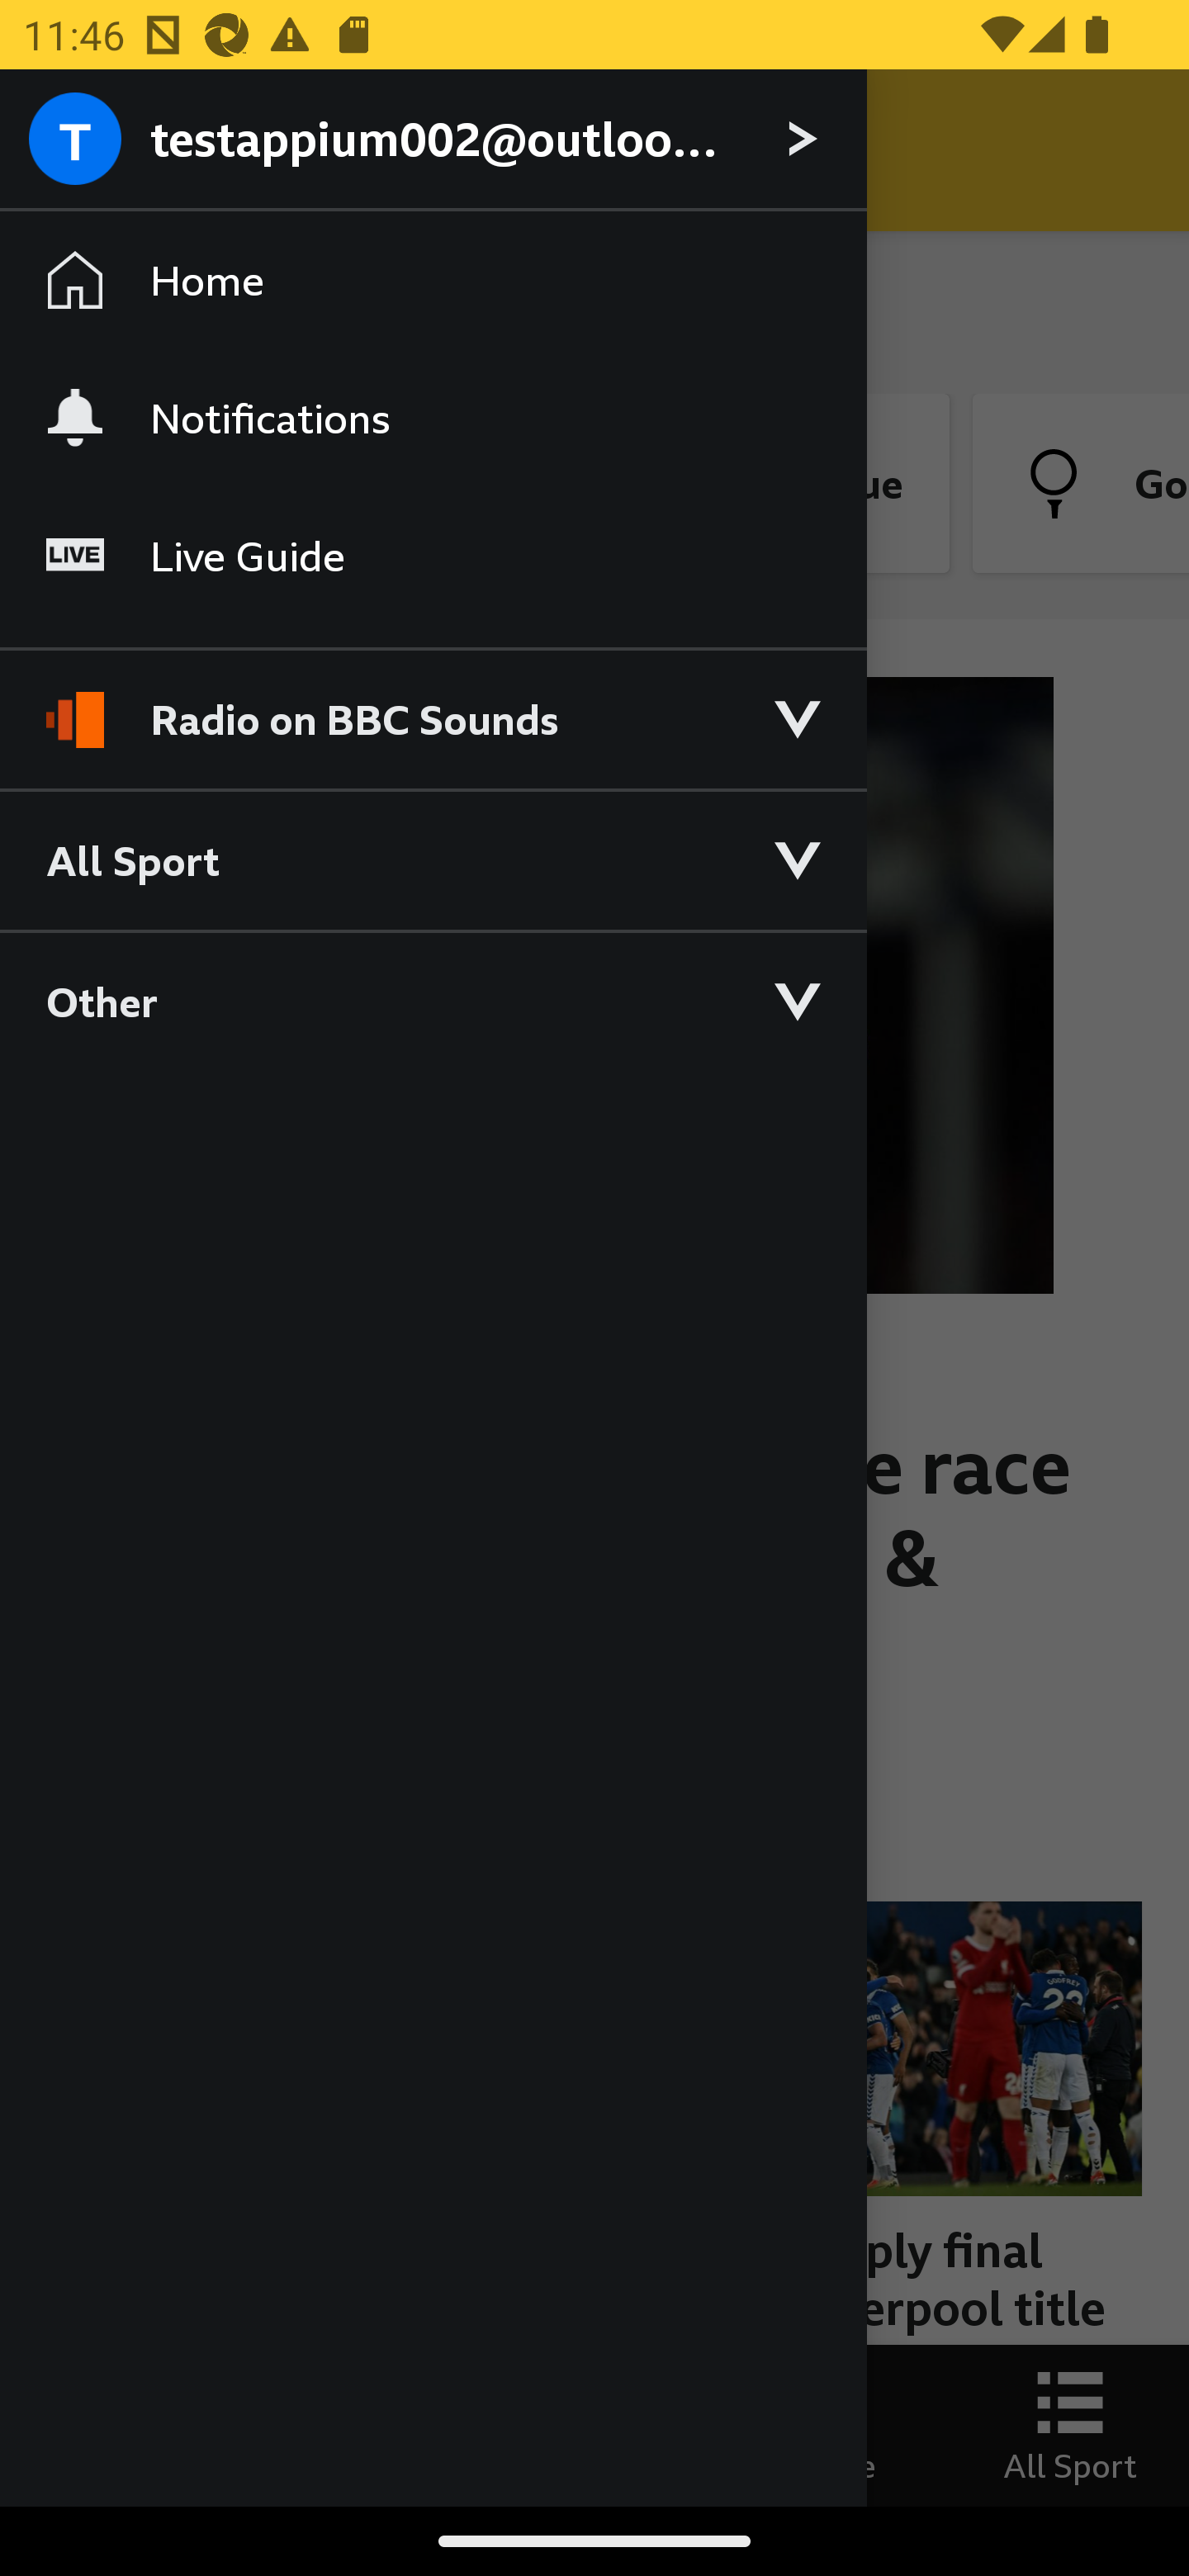  I want to click on Home, so click(433, 281).